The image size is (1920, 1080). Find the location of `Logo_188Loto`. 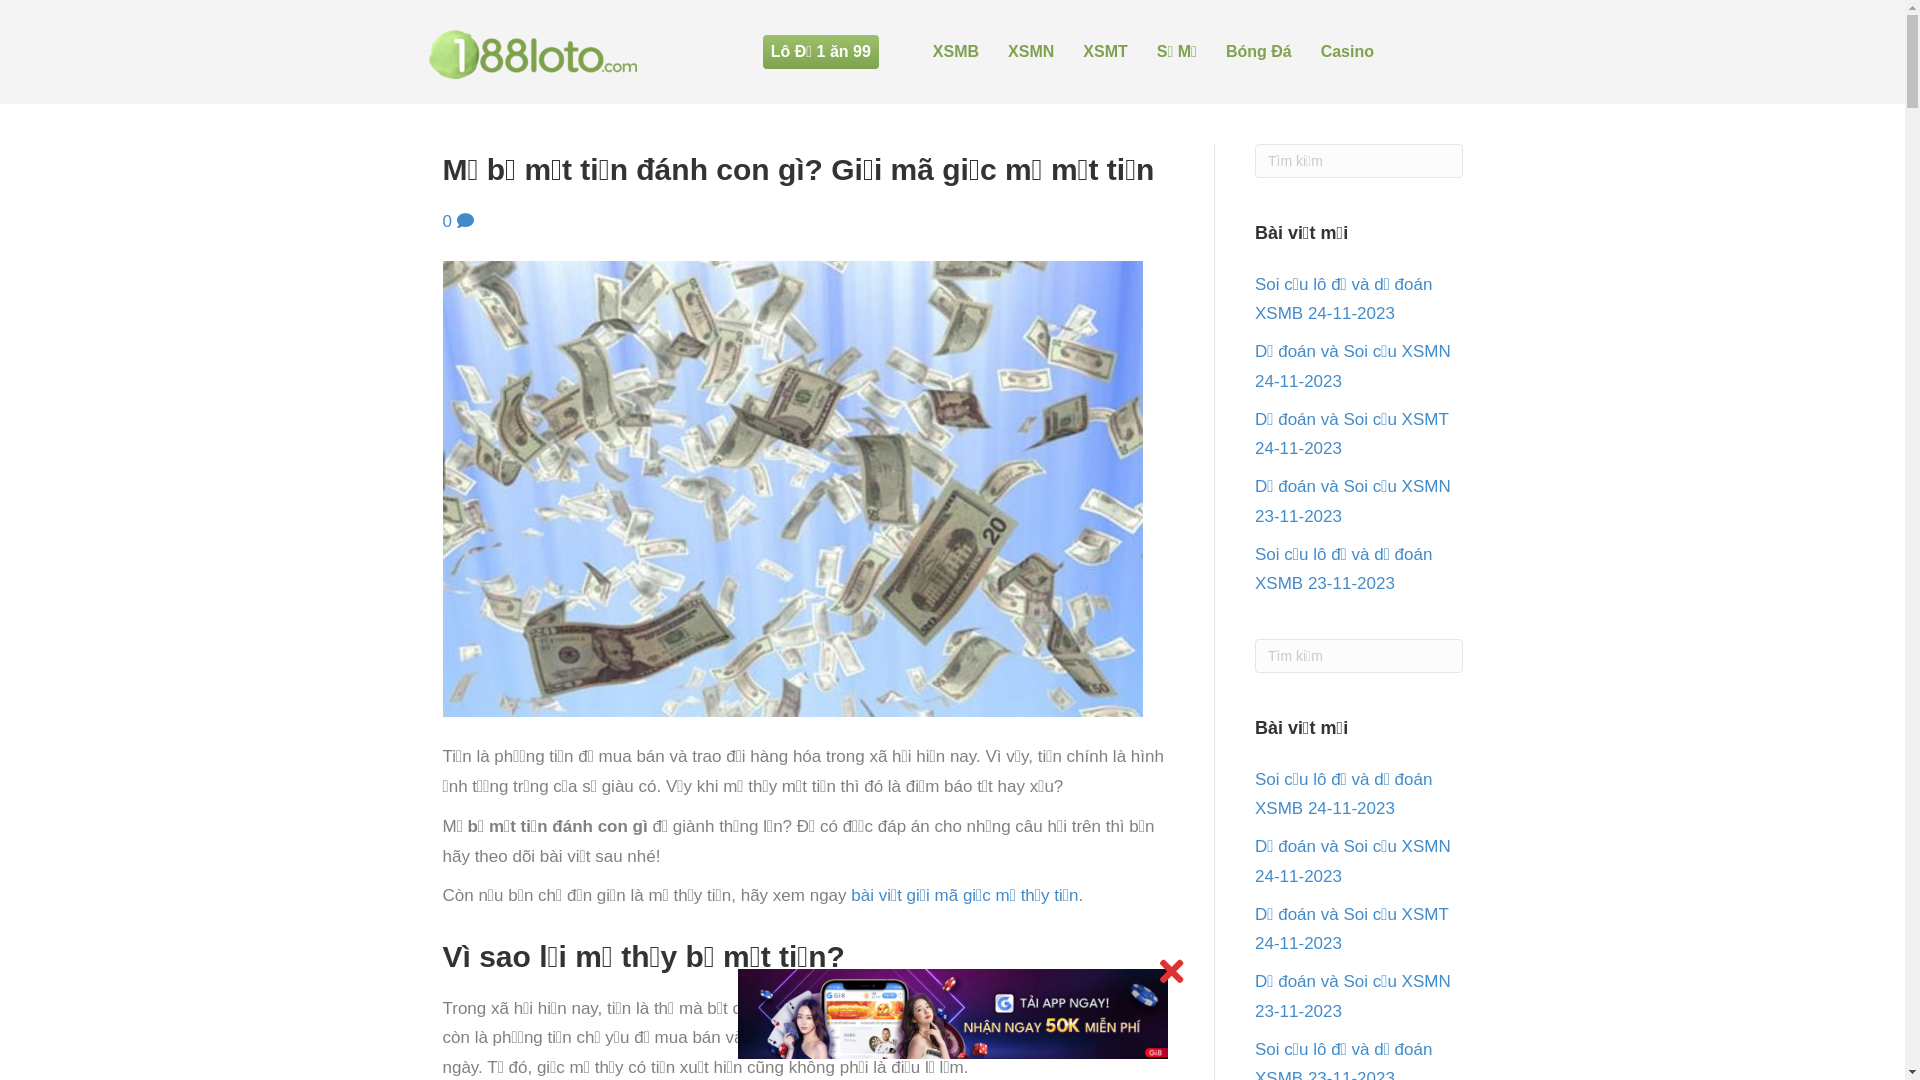

Logo_188Loto is located at coordinates (530, 52).